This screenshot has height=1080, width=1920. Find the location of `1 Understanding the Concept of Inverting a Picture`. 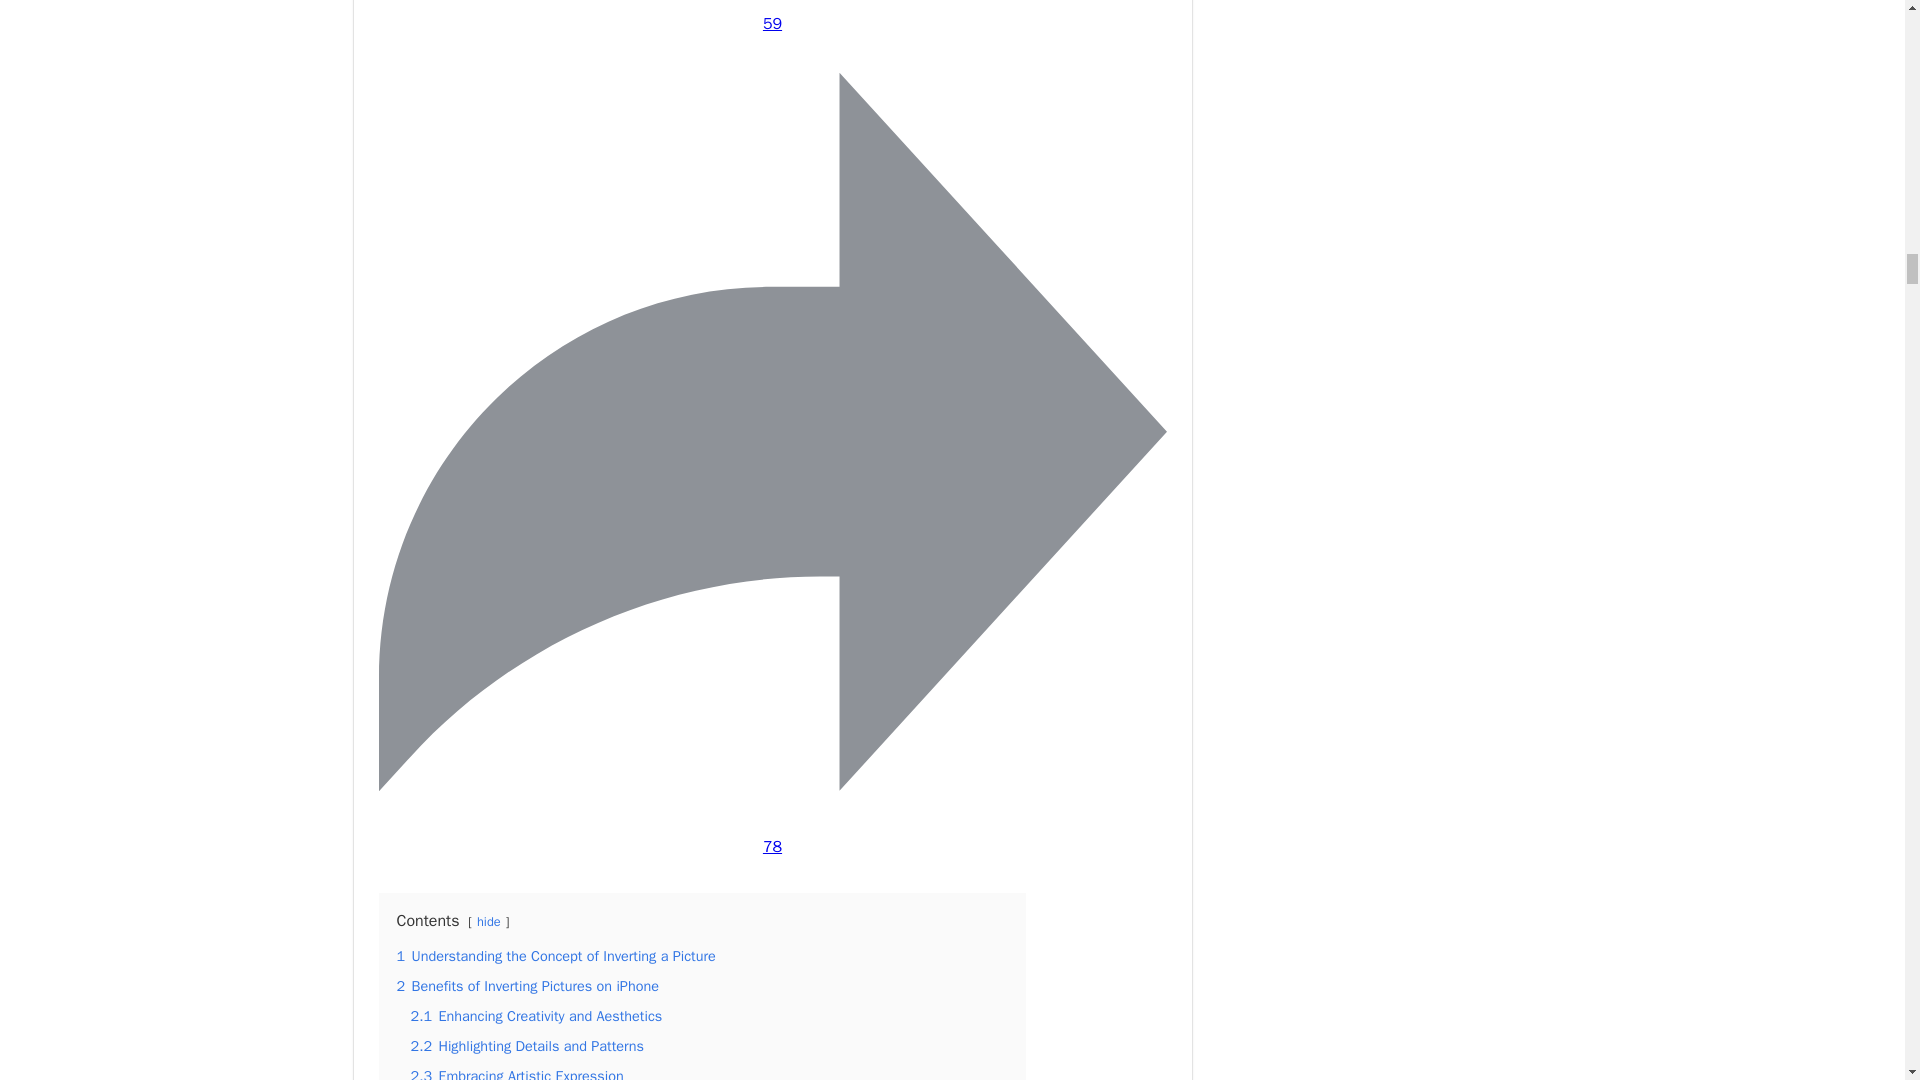

1 Understanding the Concept of Inverting a Picture is located at coordinates (554, 956).